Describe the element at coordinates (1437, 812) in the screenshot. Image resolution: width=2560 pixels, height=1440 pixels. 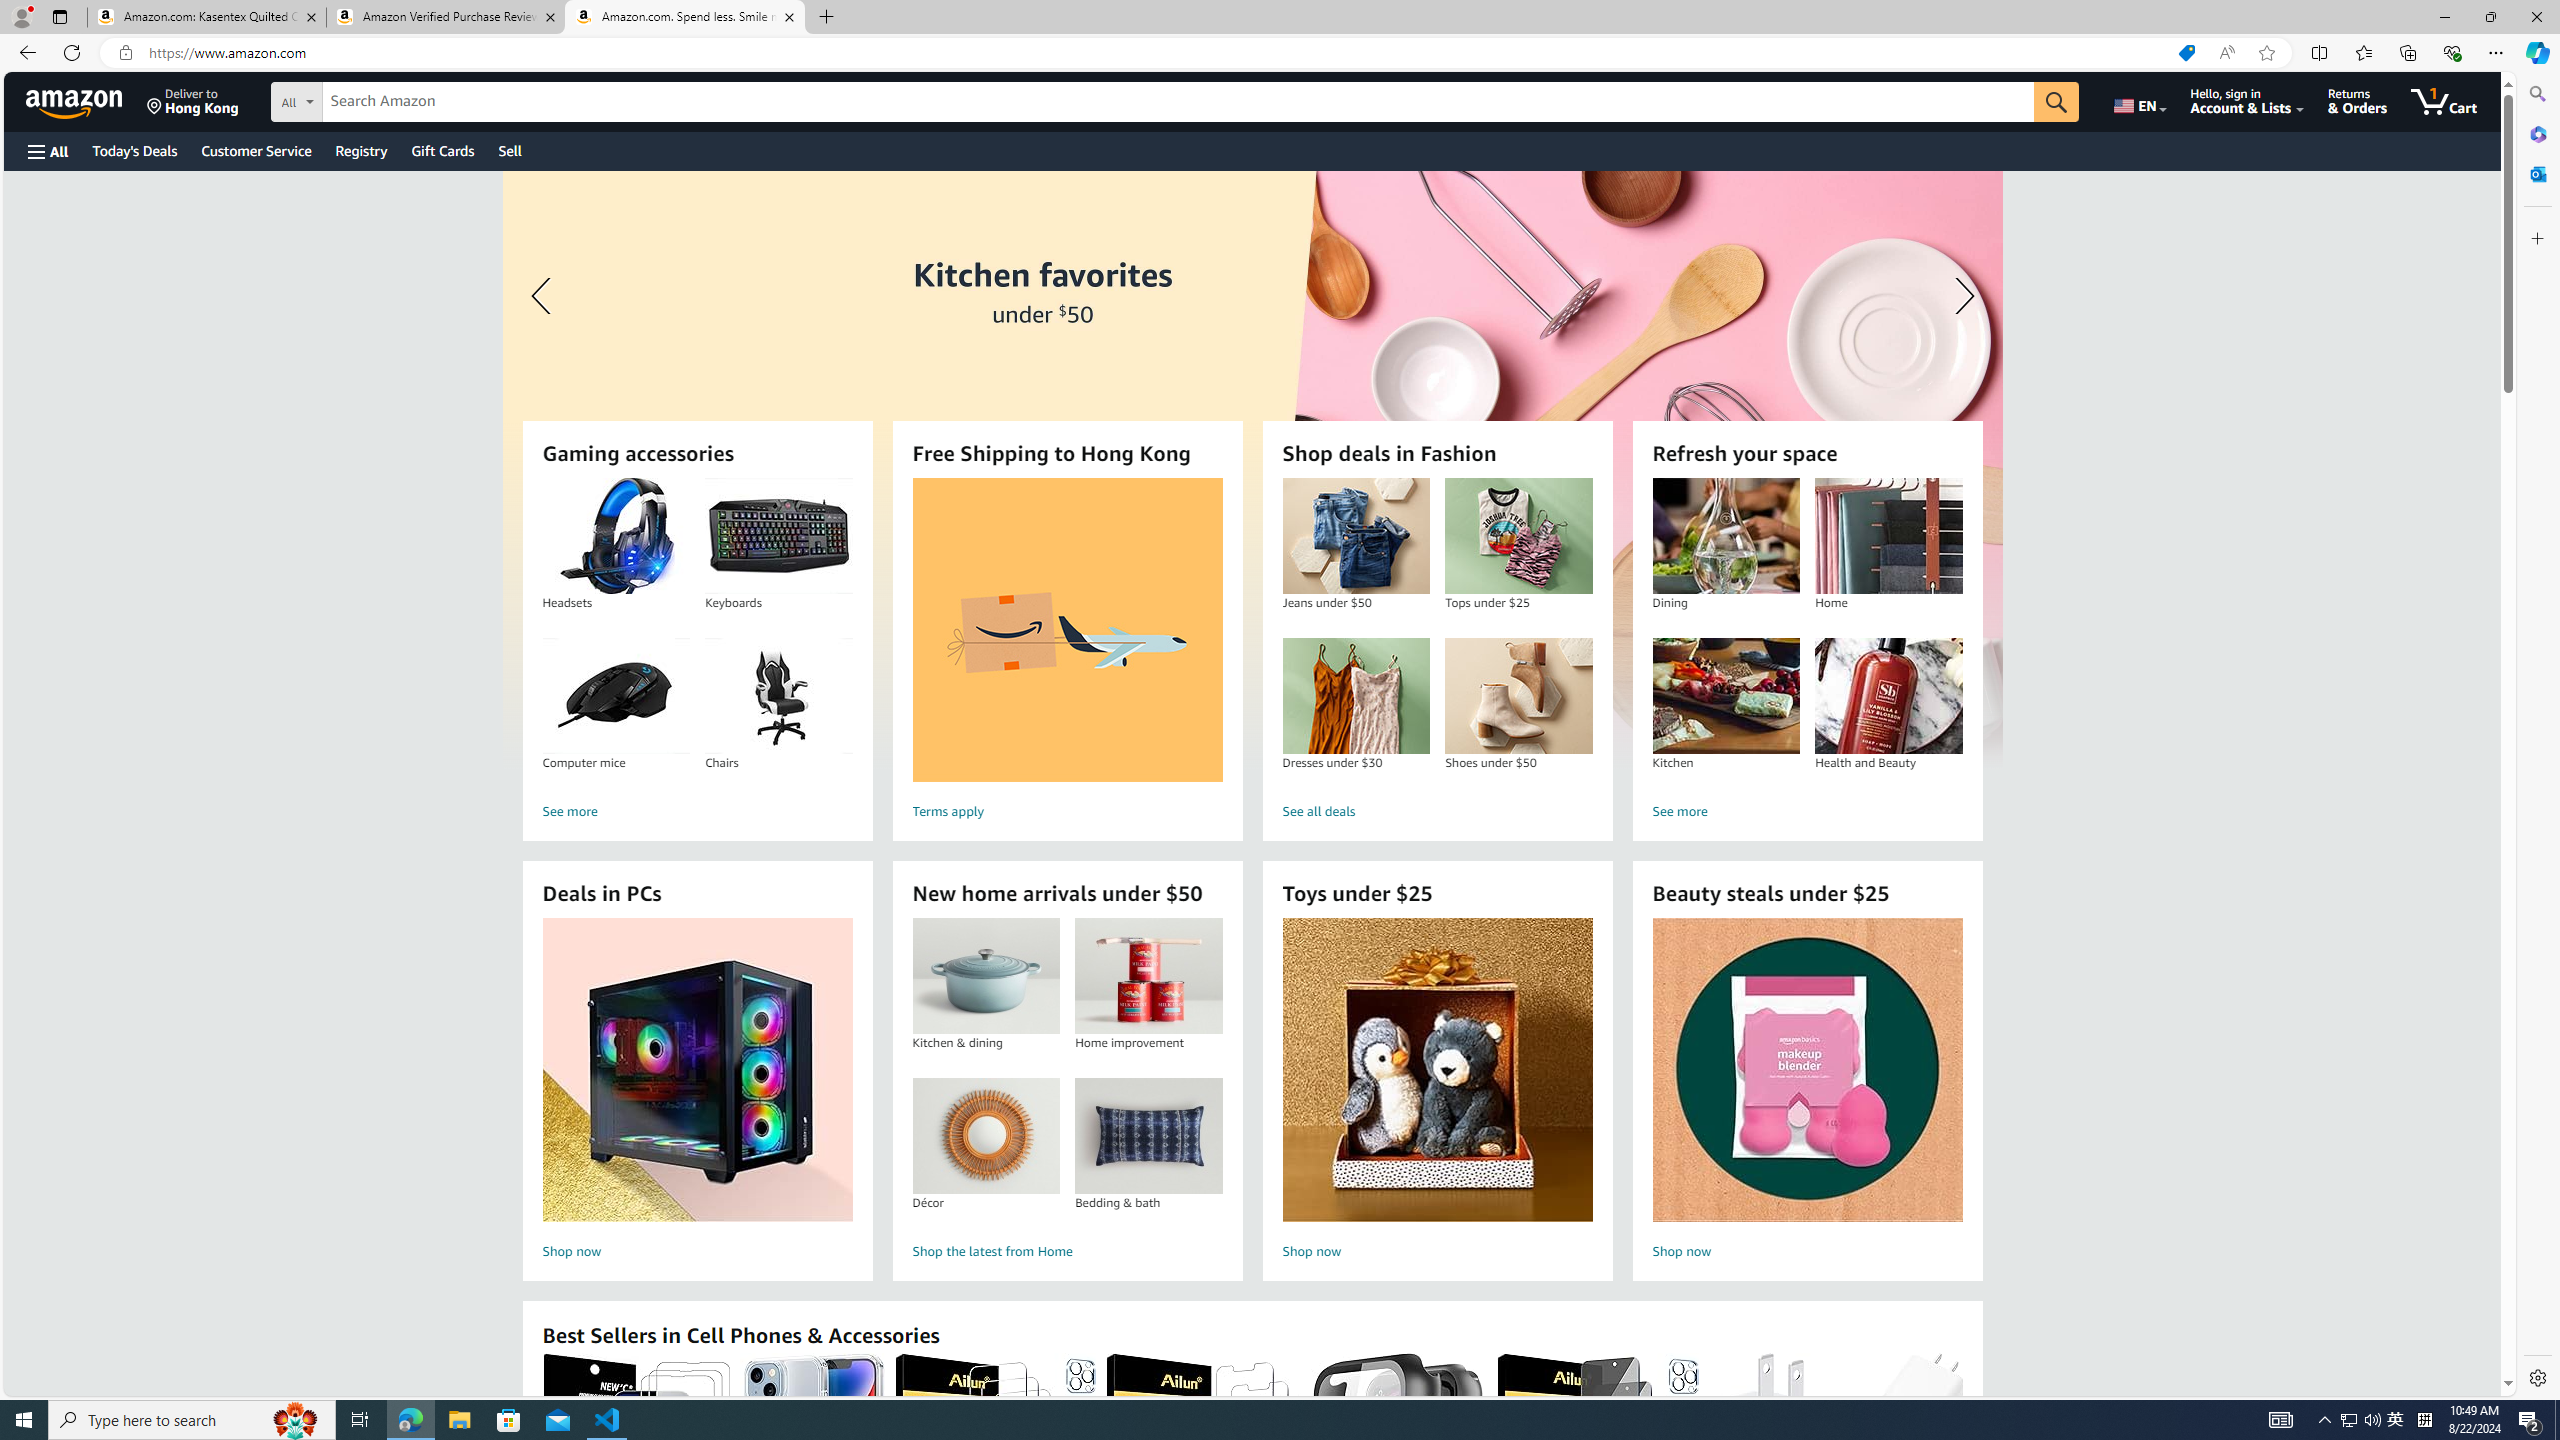
I see `See all deals` at that location.